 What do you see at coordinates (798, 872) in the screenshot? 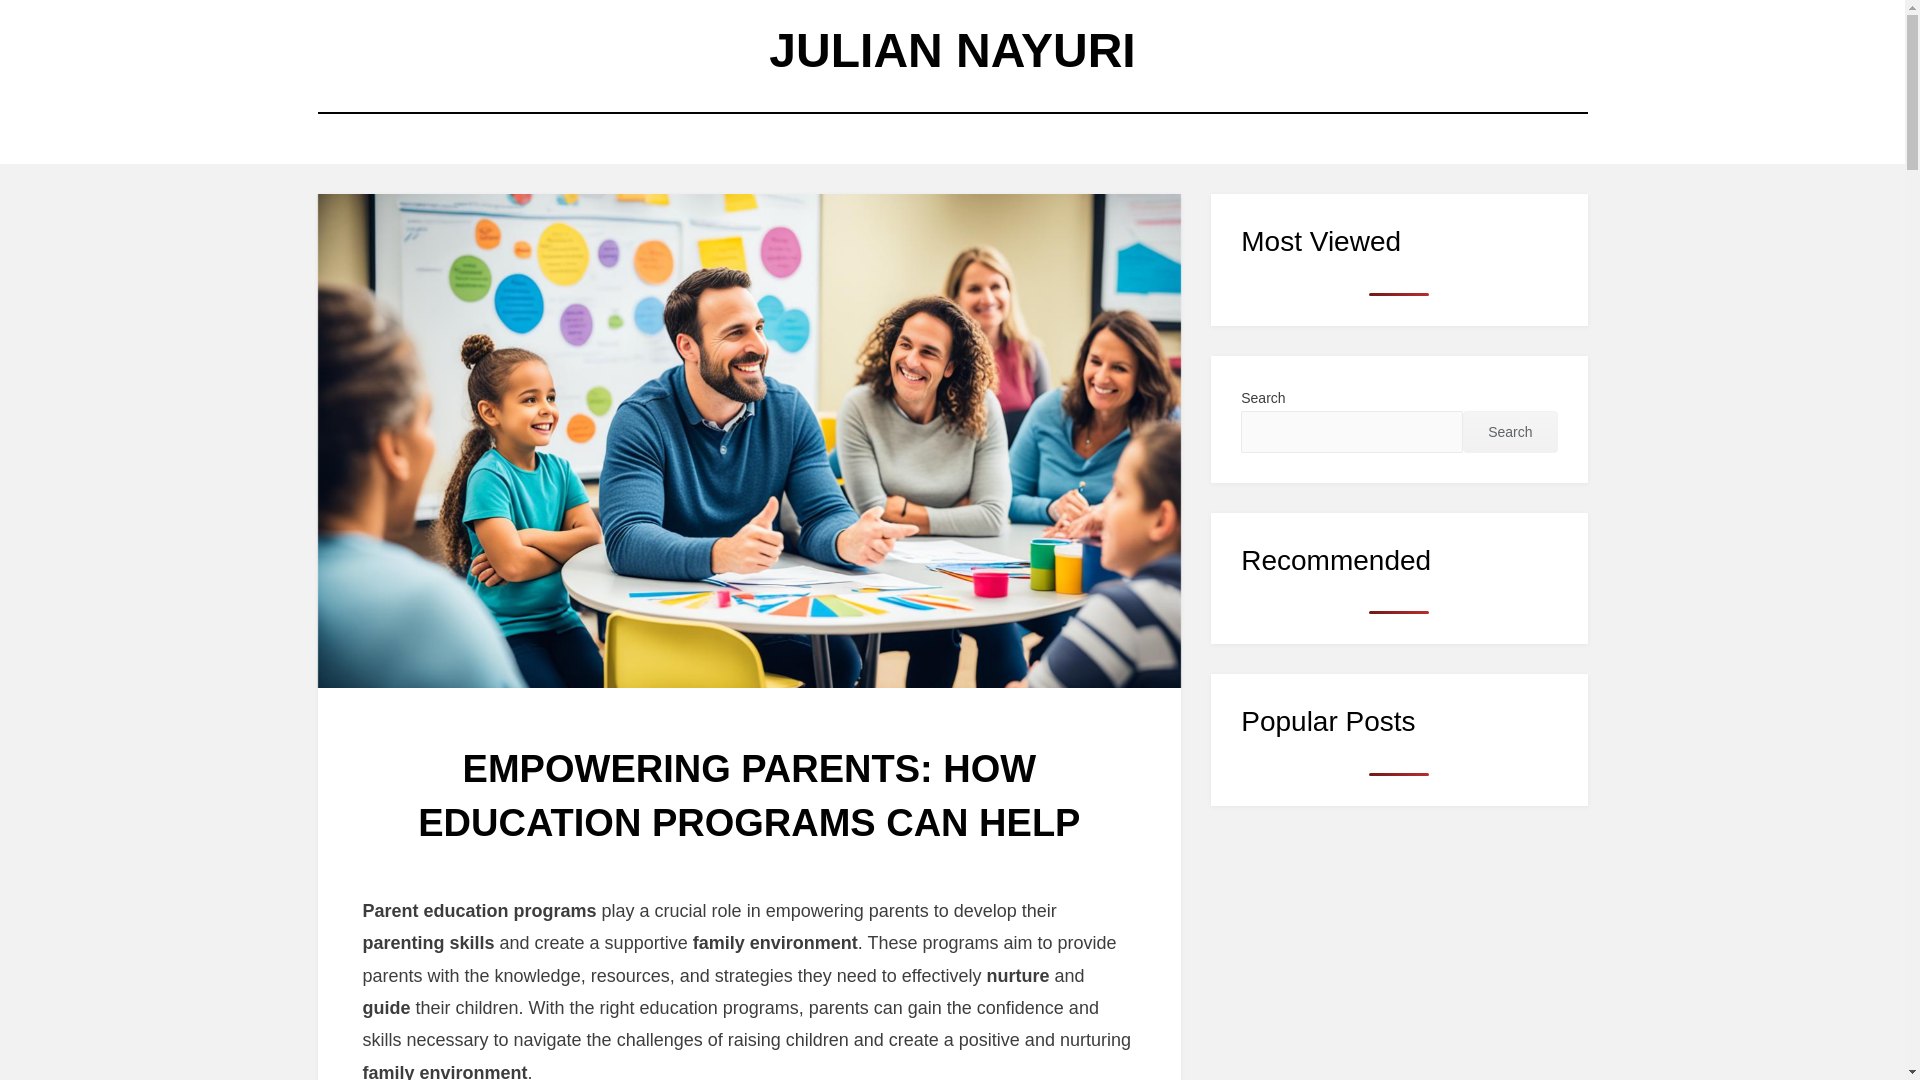
I see `Julian` at bounding box center [798, 872].